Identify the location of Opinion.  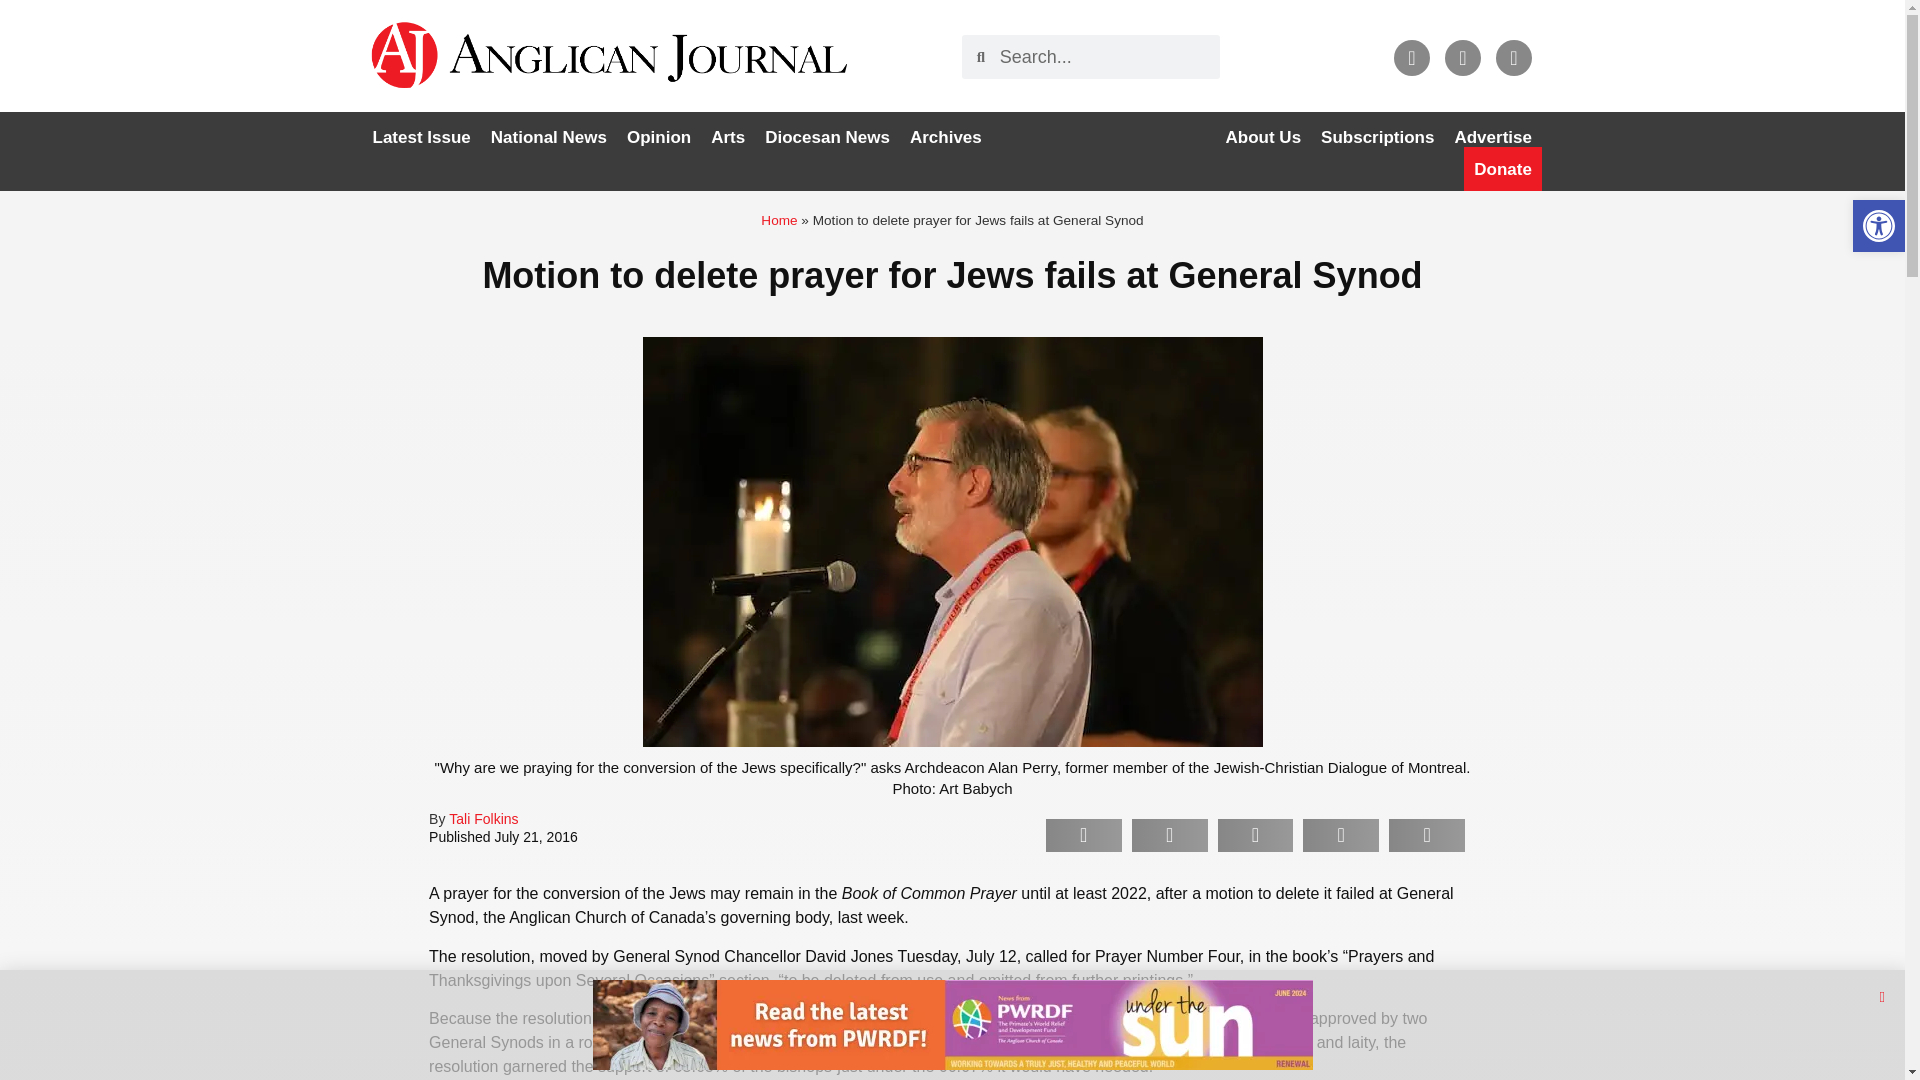
(658, 137).